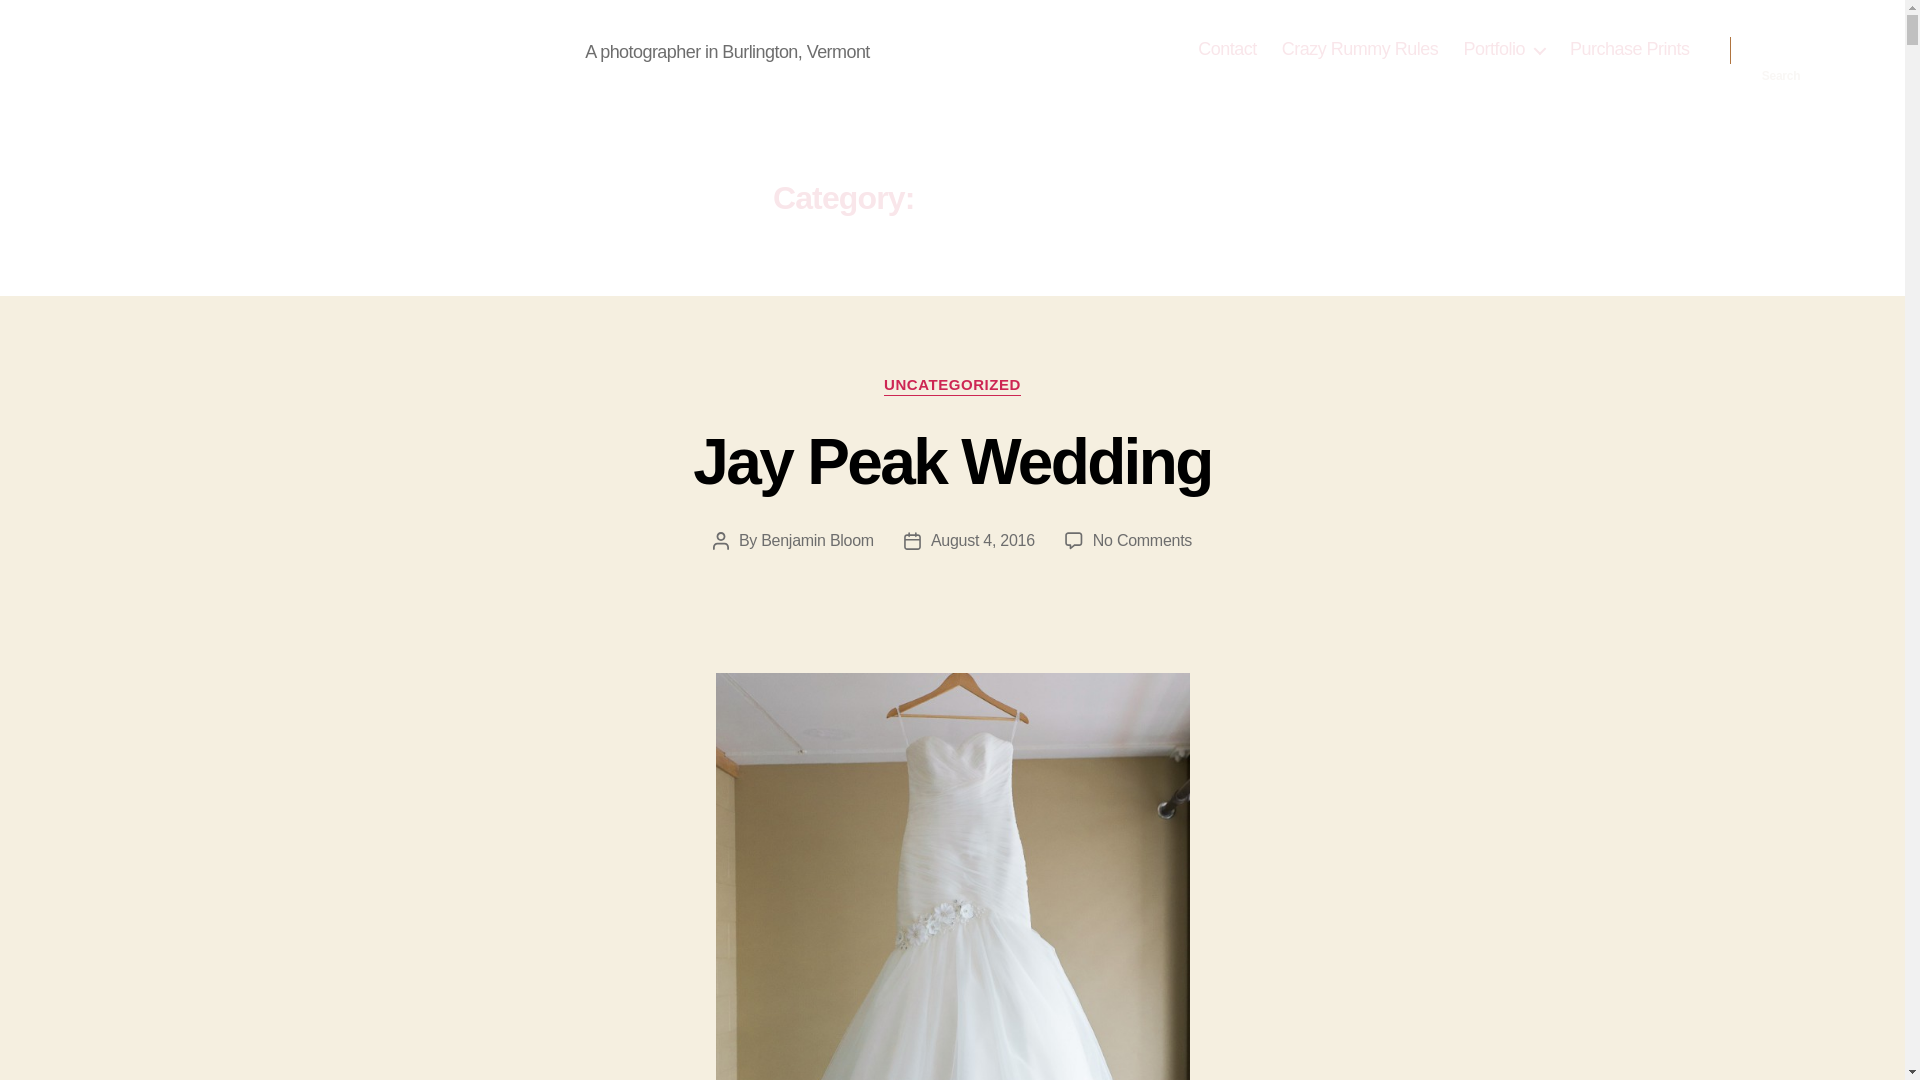  What do you see at coordinates (336, 49) in the screenshot?
I see `Crazy Rummy Rules` at bounding box center [336, 49].